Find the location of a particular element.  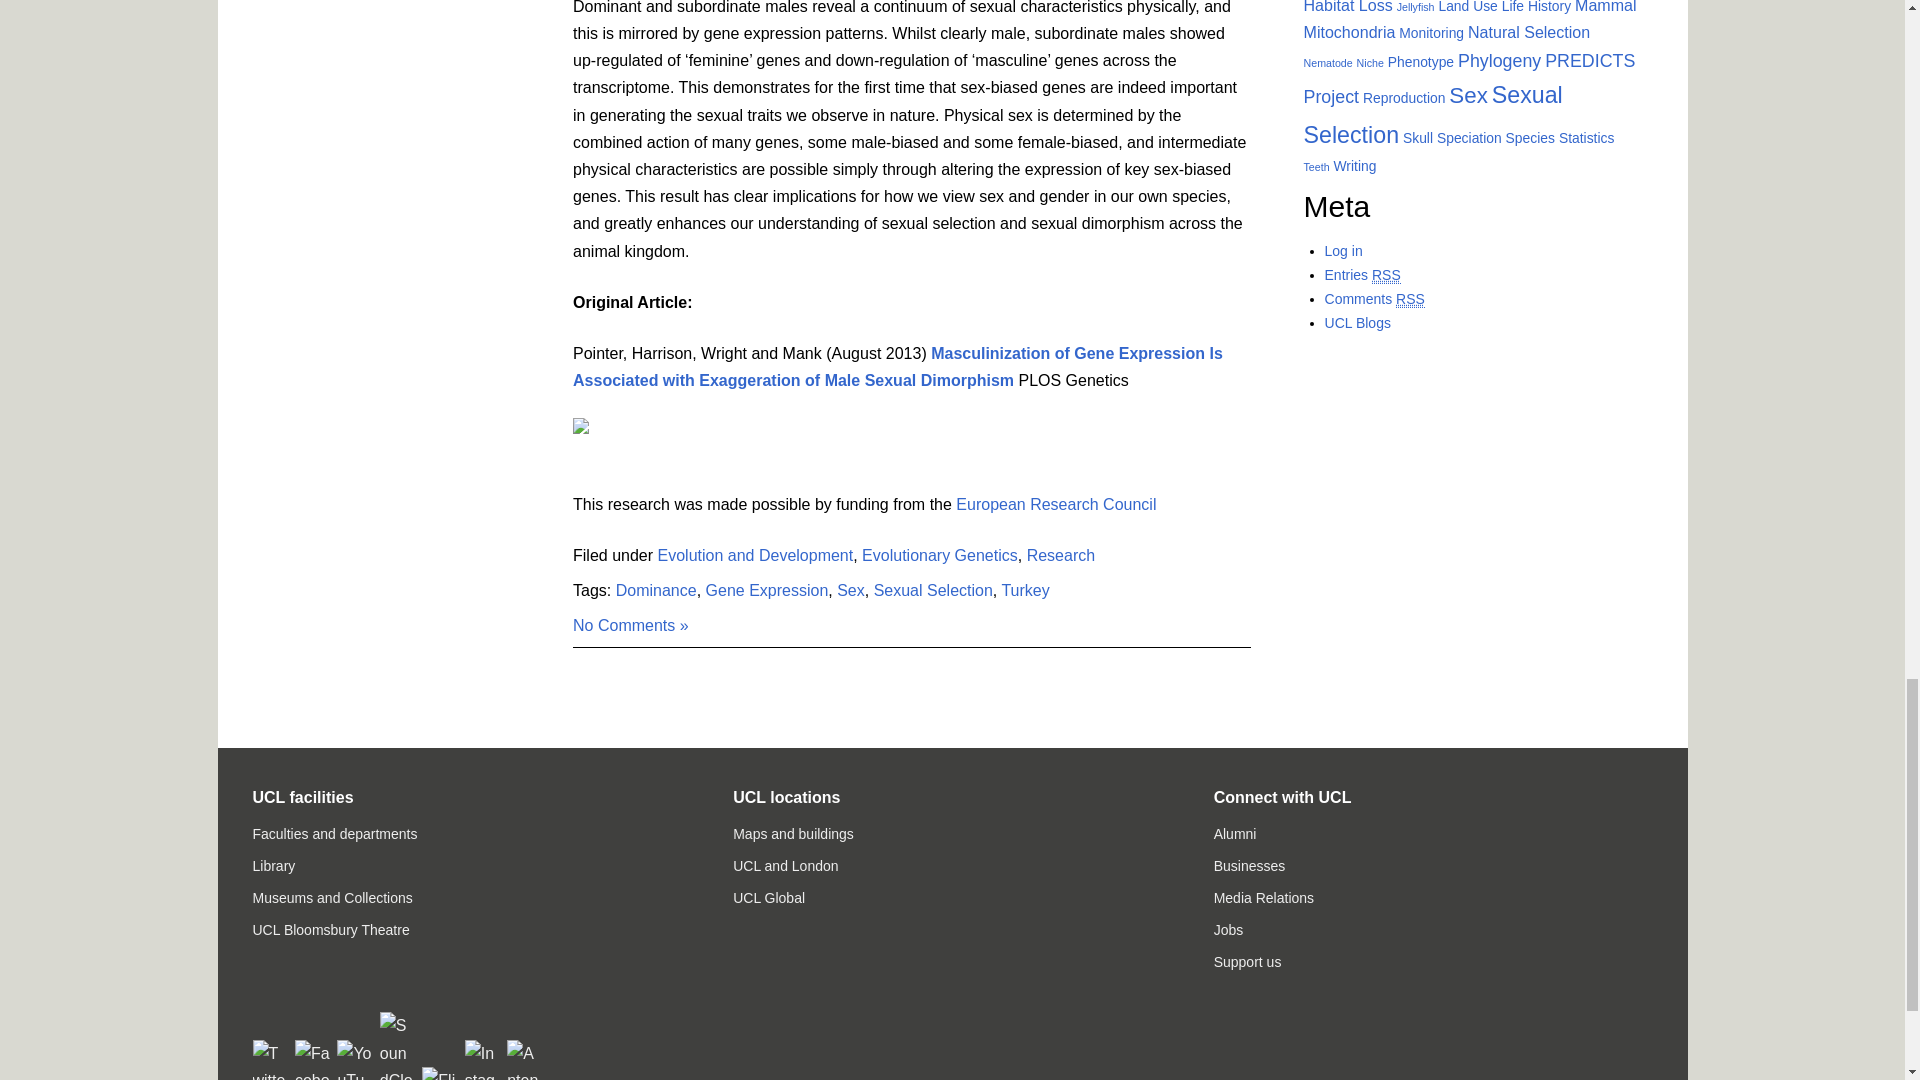

Powered by UCL Blogs is located at coordinates (1357, 322).